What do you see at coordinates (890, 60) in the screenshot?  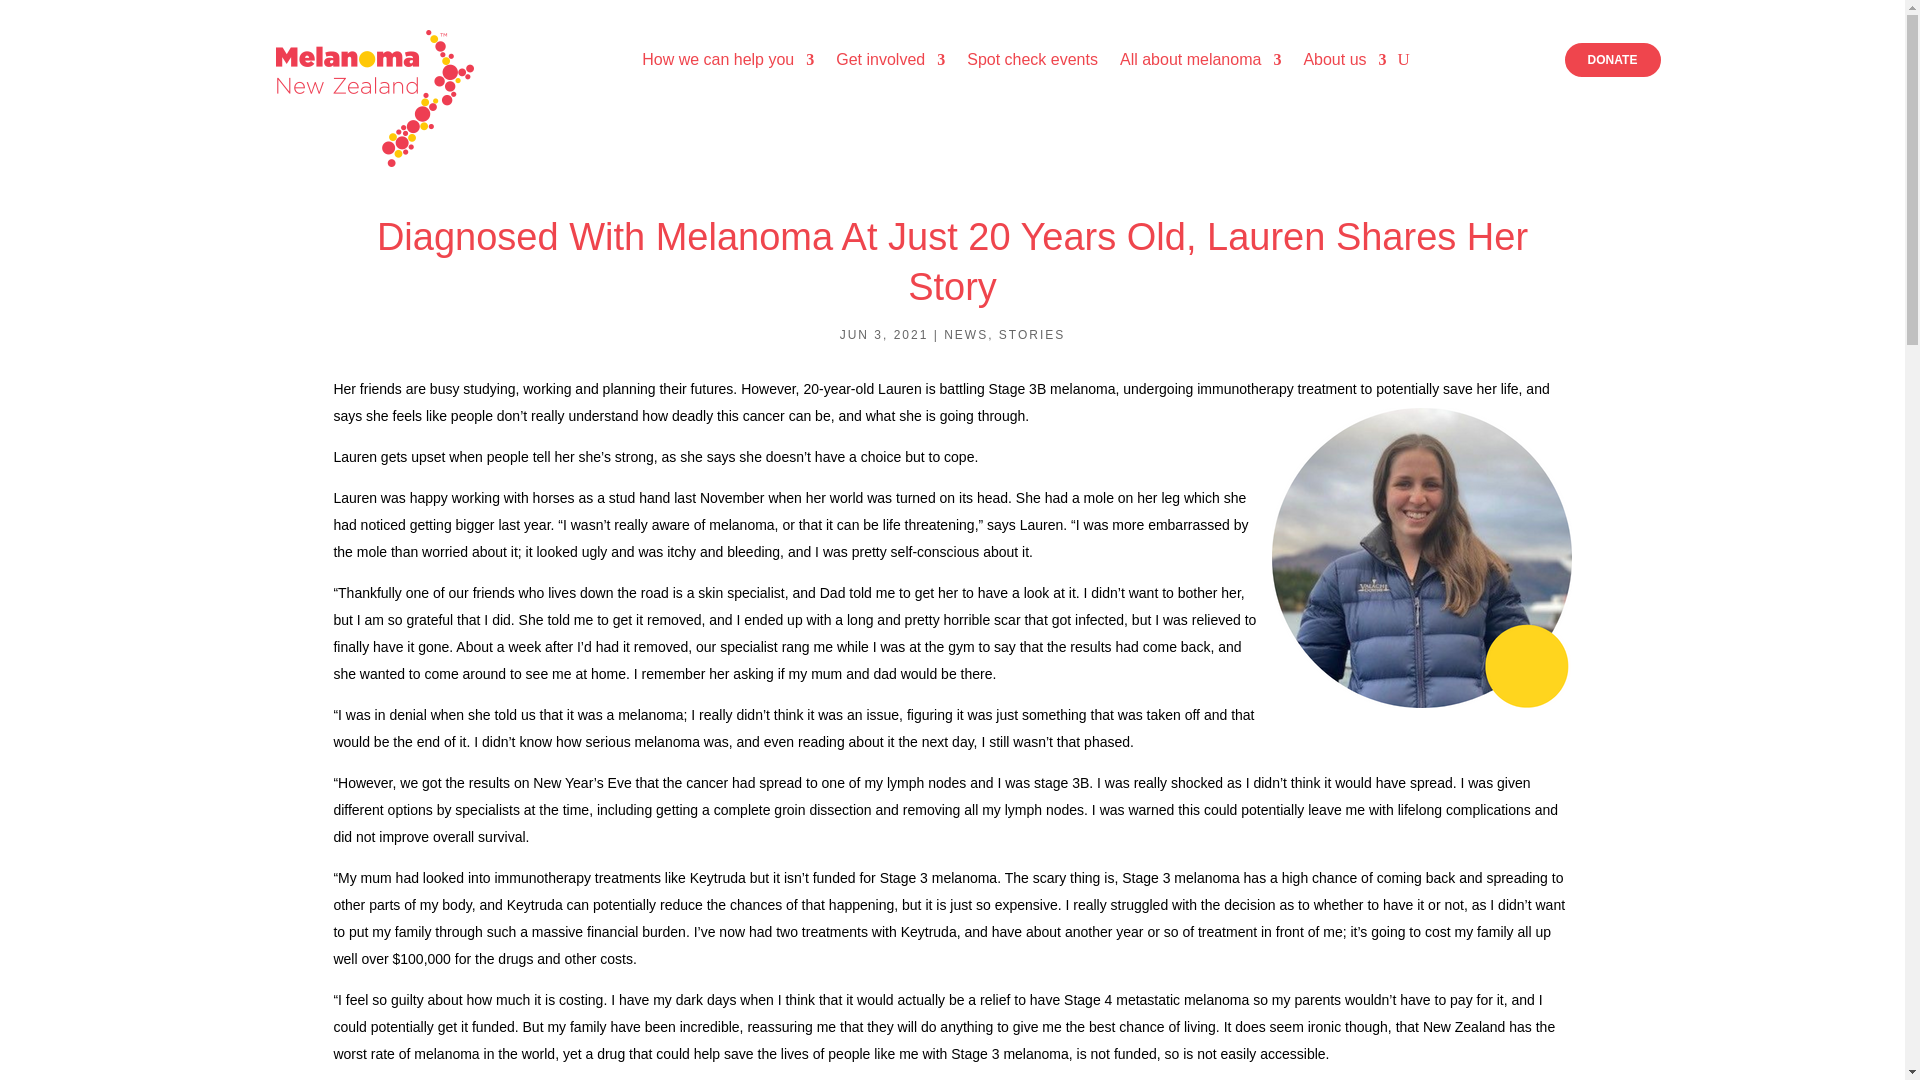 I see `Get involved` at bounding box center [890, 60].